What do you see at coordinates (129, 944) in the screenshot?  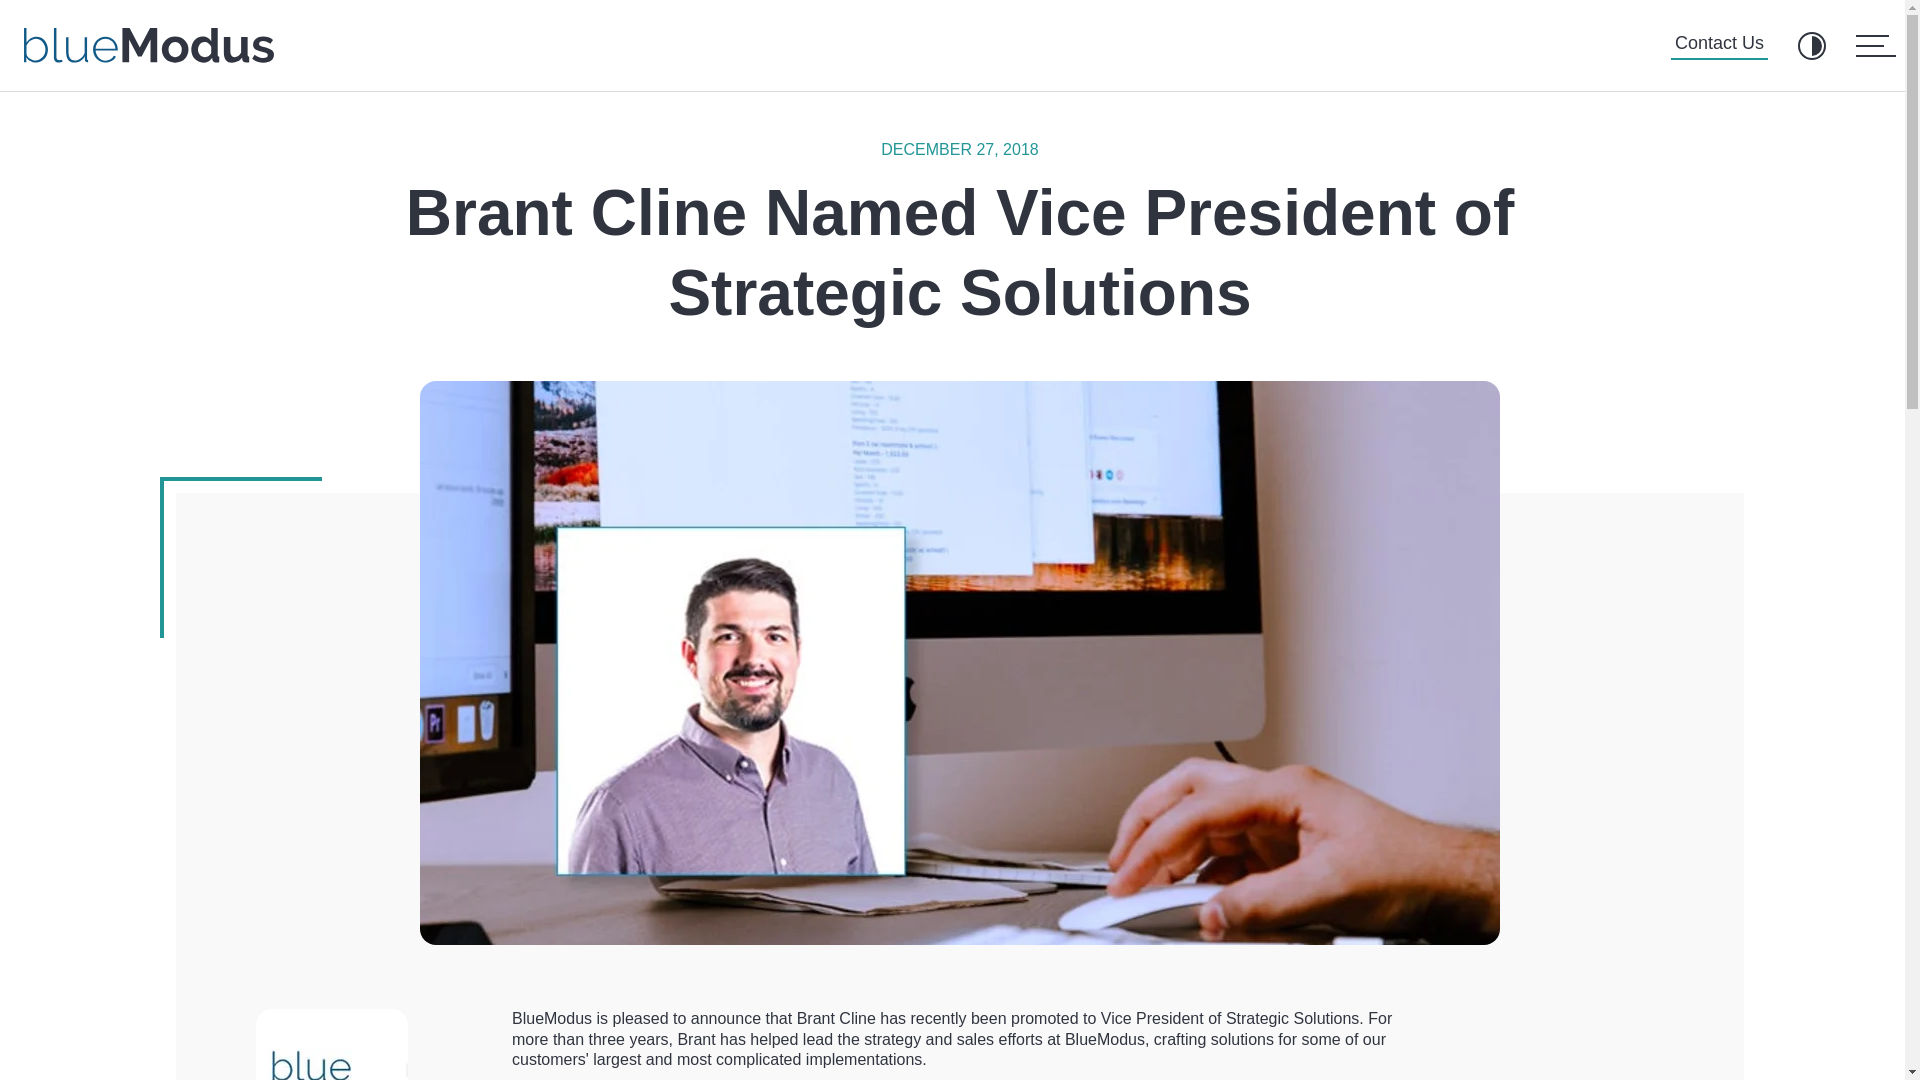 I see `303.759.2100` at bounding box center [129, 944].